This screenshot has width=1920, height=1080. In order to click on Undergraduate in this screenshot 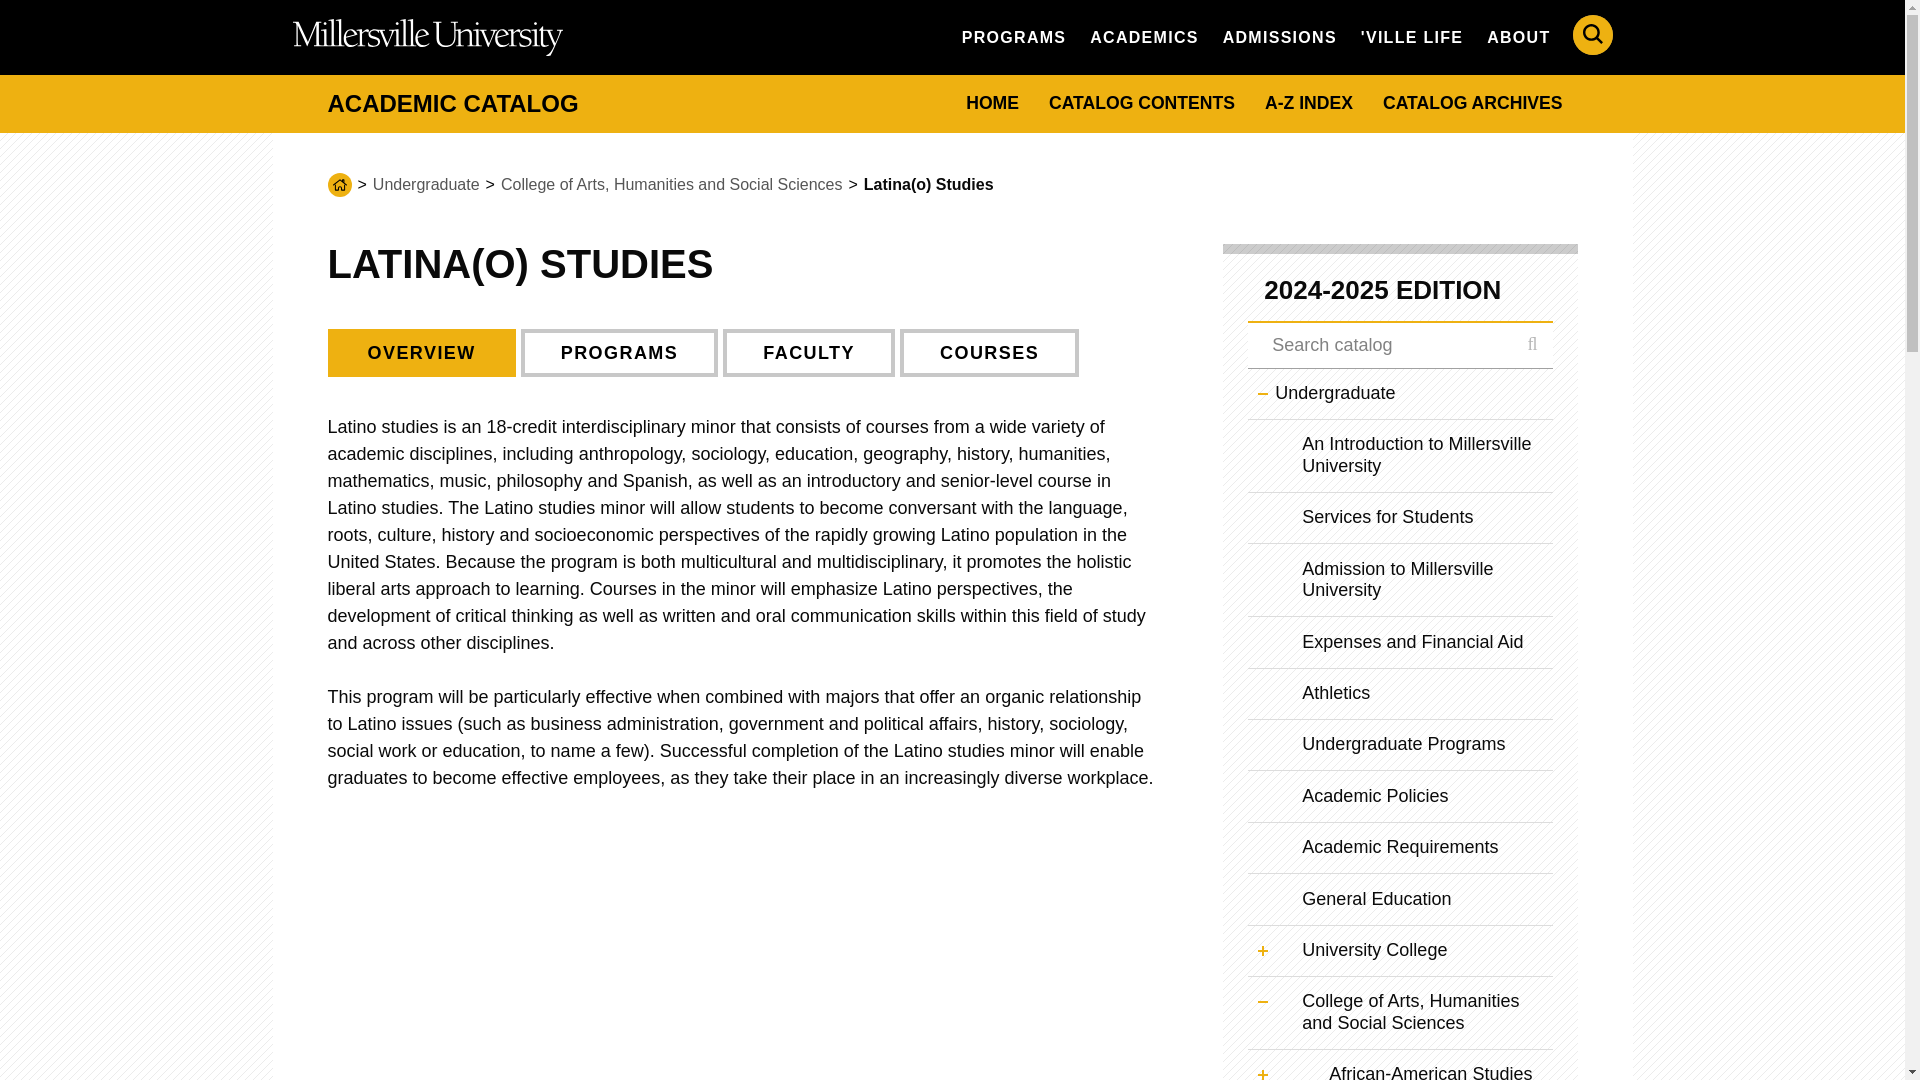, I will do `click(426, 185)`.